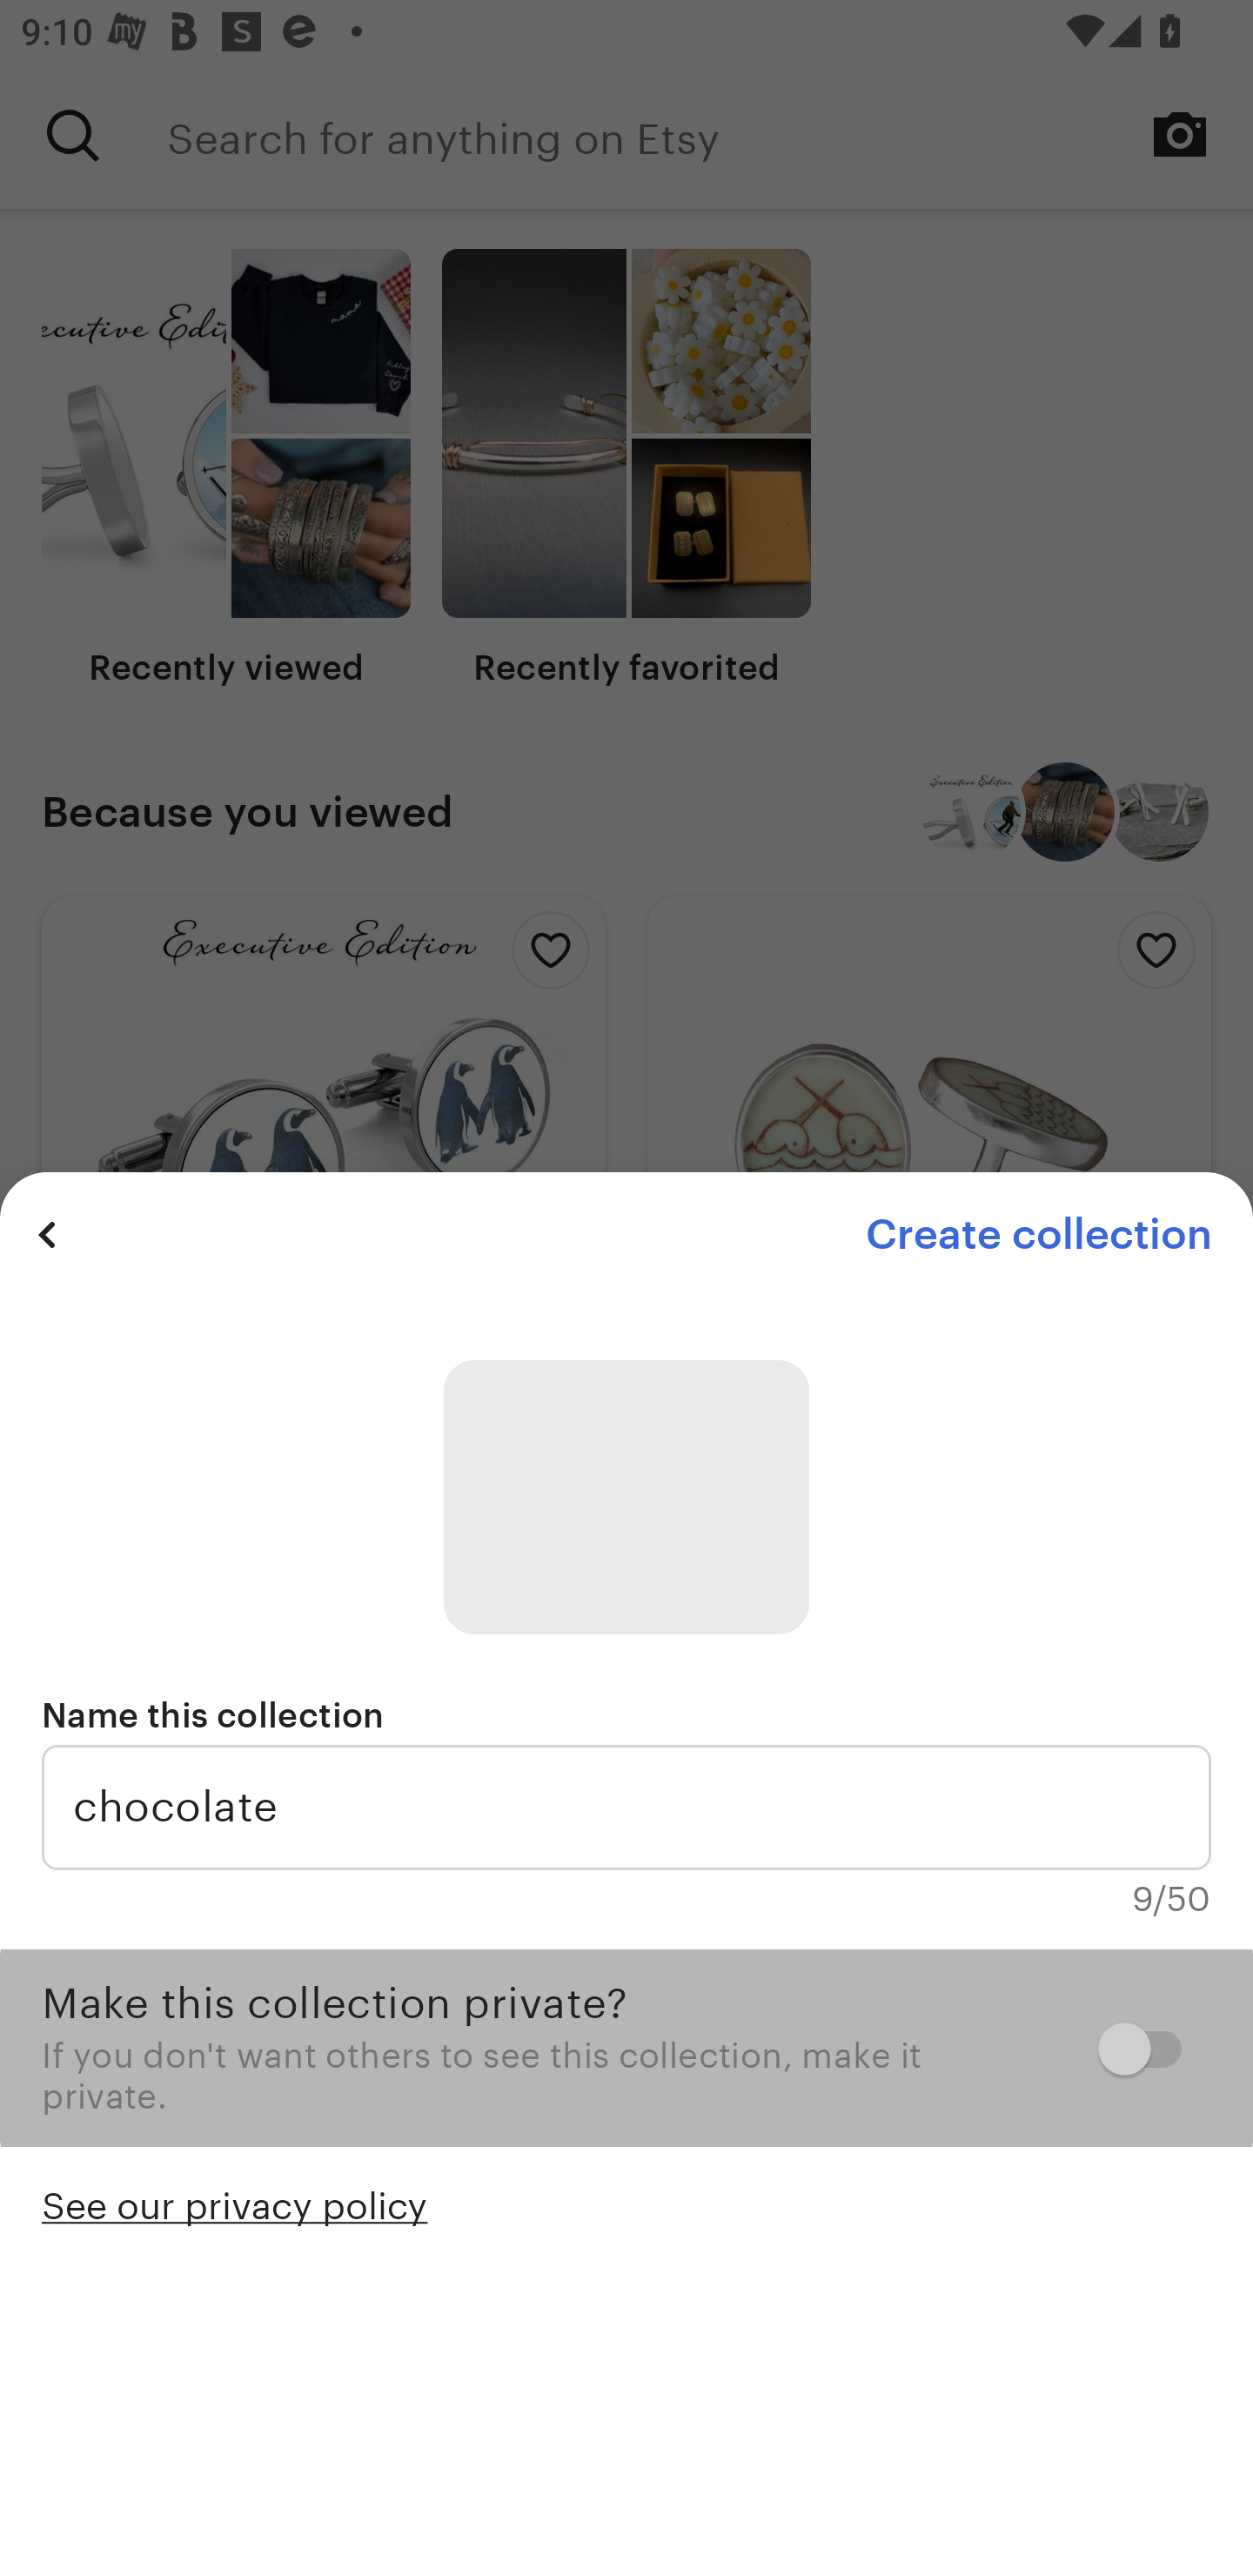 Image resolution: width=1253 pixels, height=2576 pixels. What do you see at coordinates (47, 1234) in the screenshot?
I see `Previous` at bounding box center [47, 1234].